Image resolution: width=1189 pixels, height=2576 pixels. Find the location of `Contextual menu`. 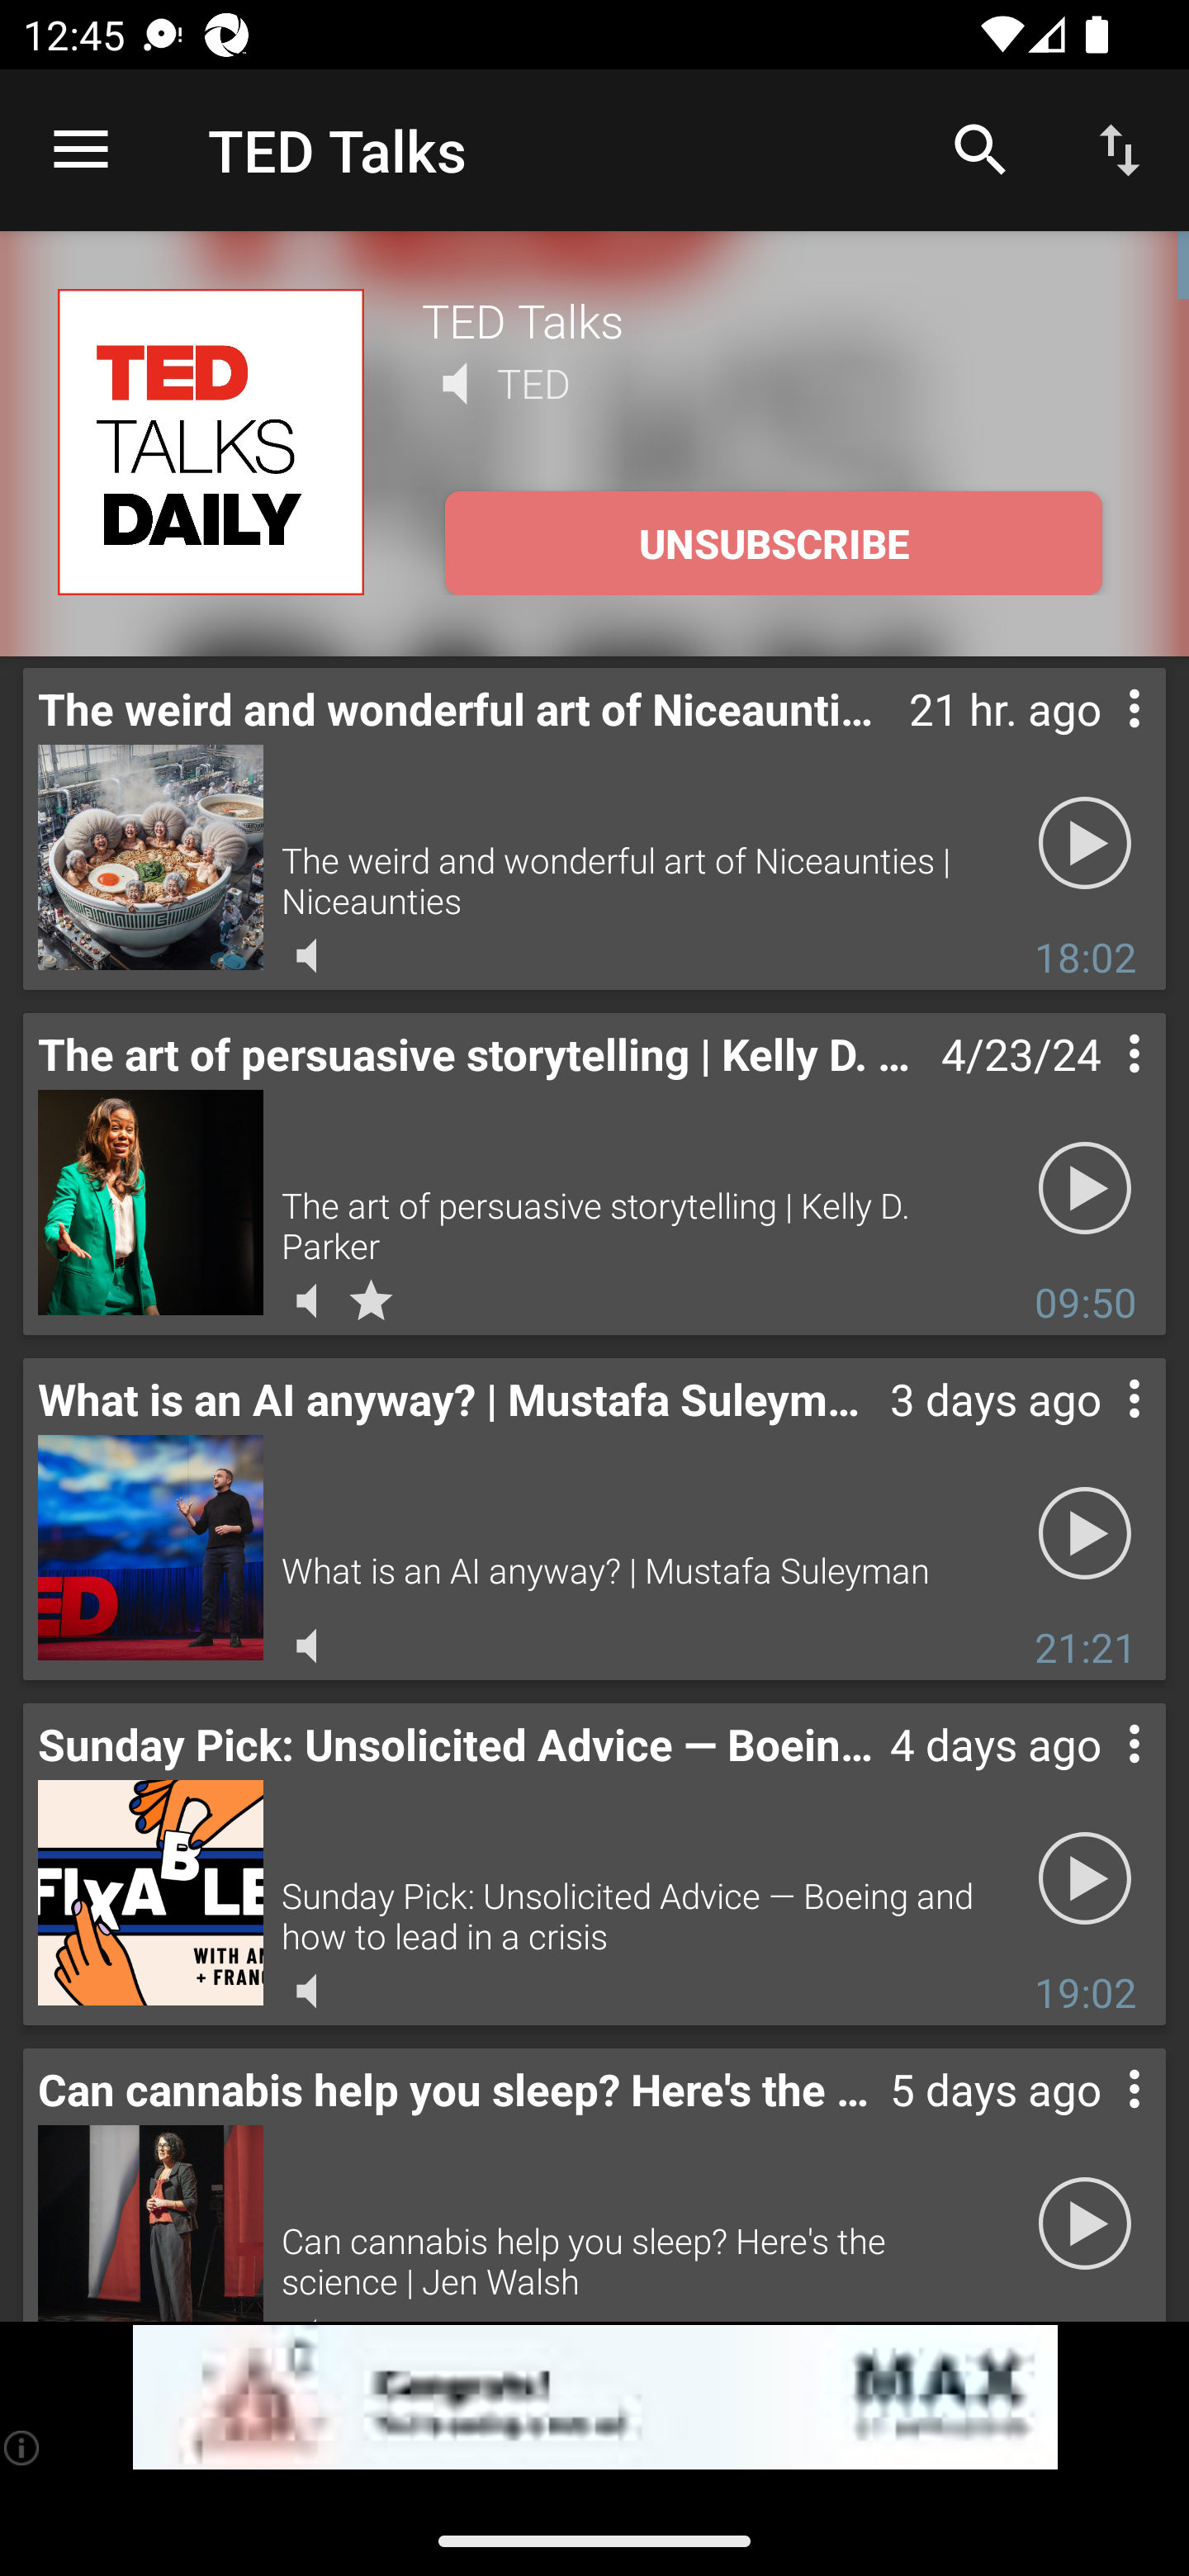

Contextual menu is located at coordinates (1098, 2121).